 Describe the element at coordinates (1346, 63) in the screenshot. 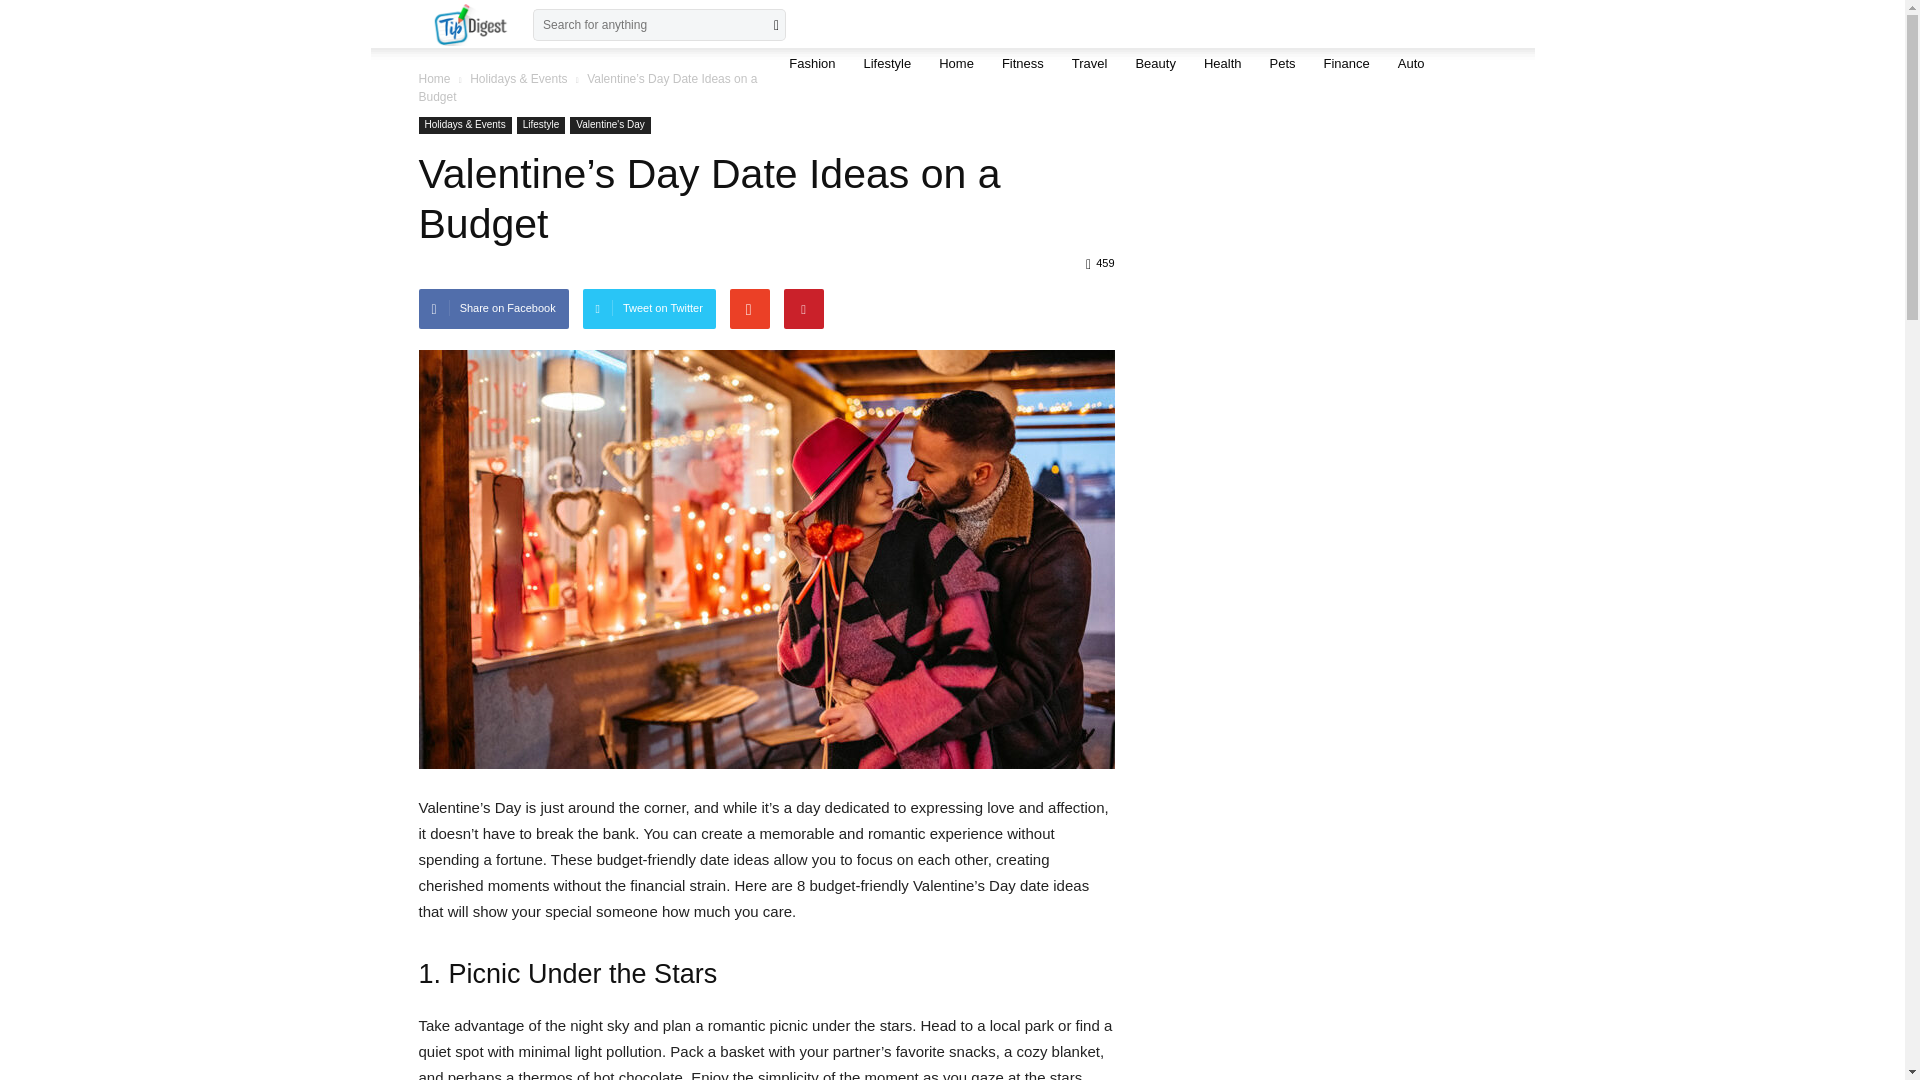

I see `Finance` at that location.